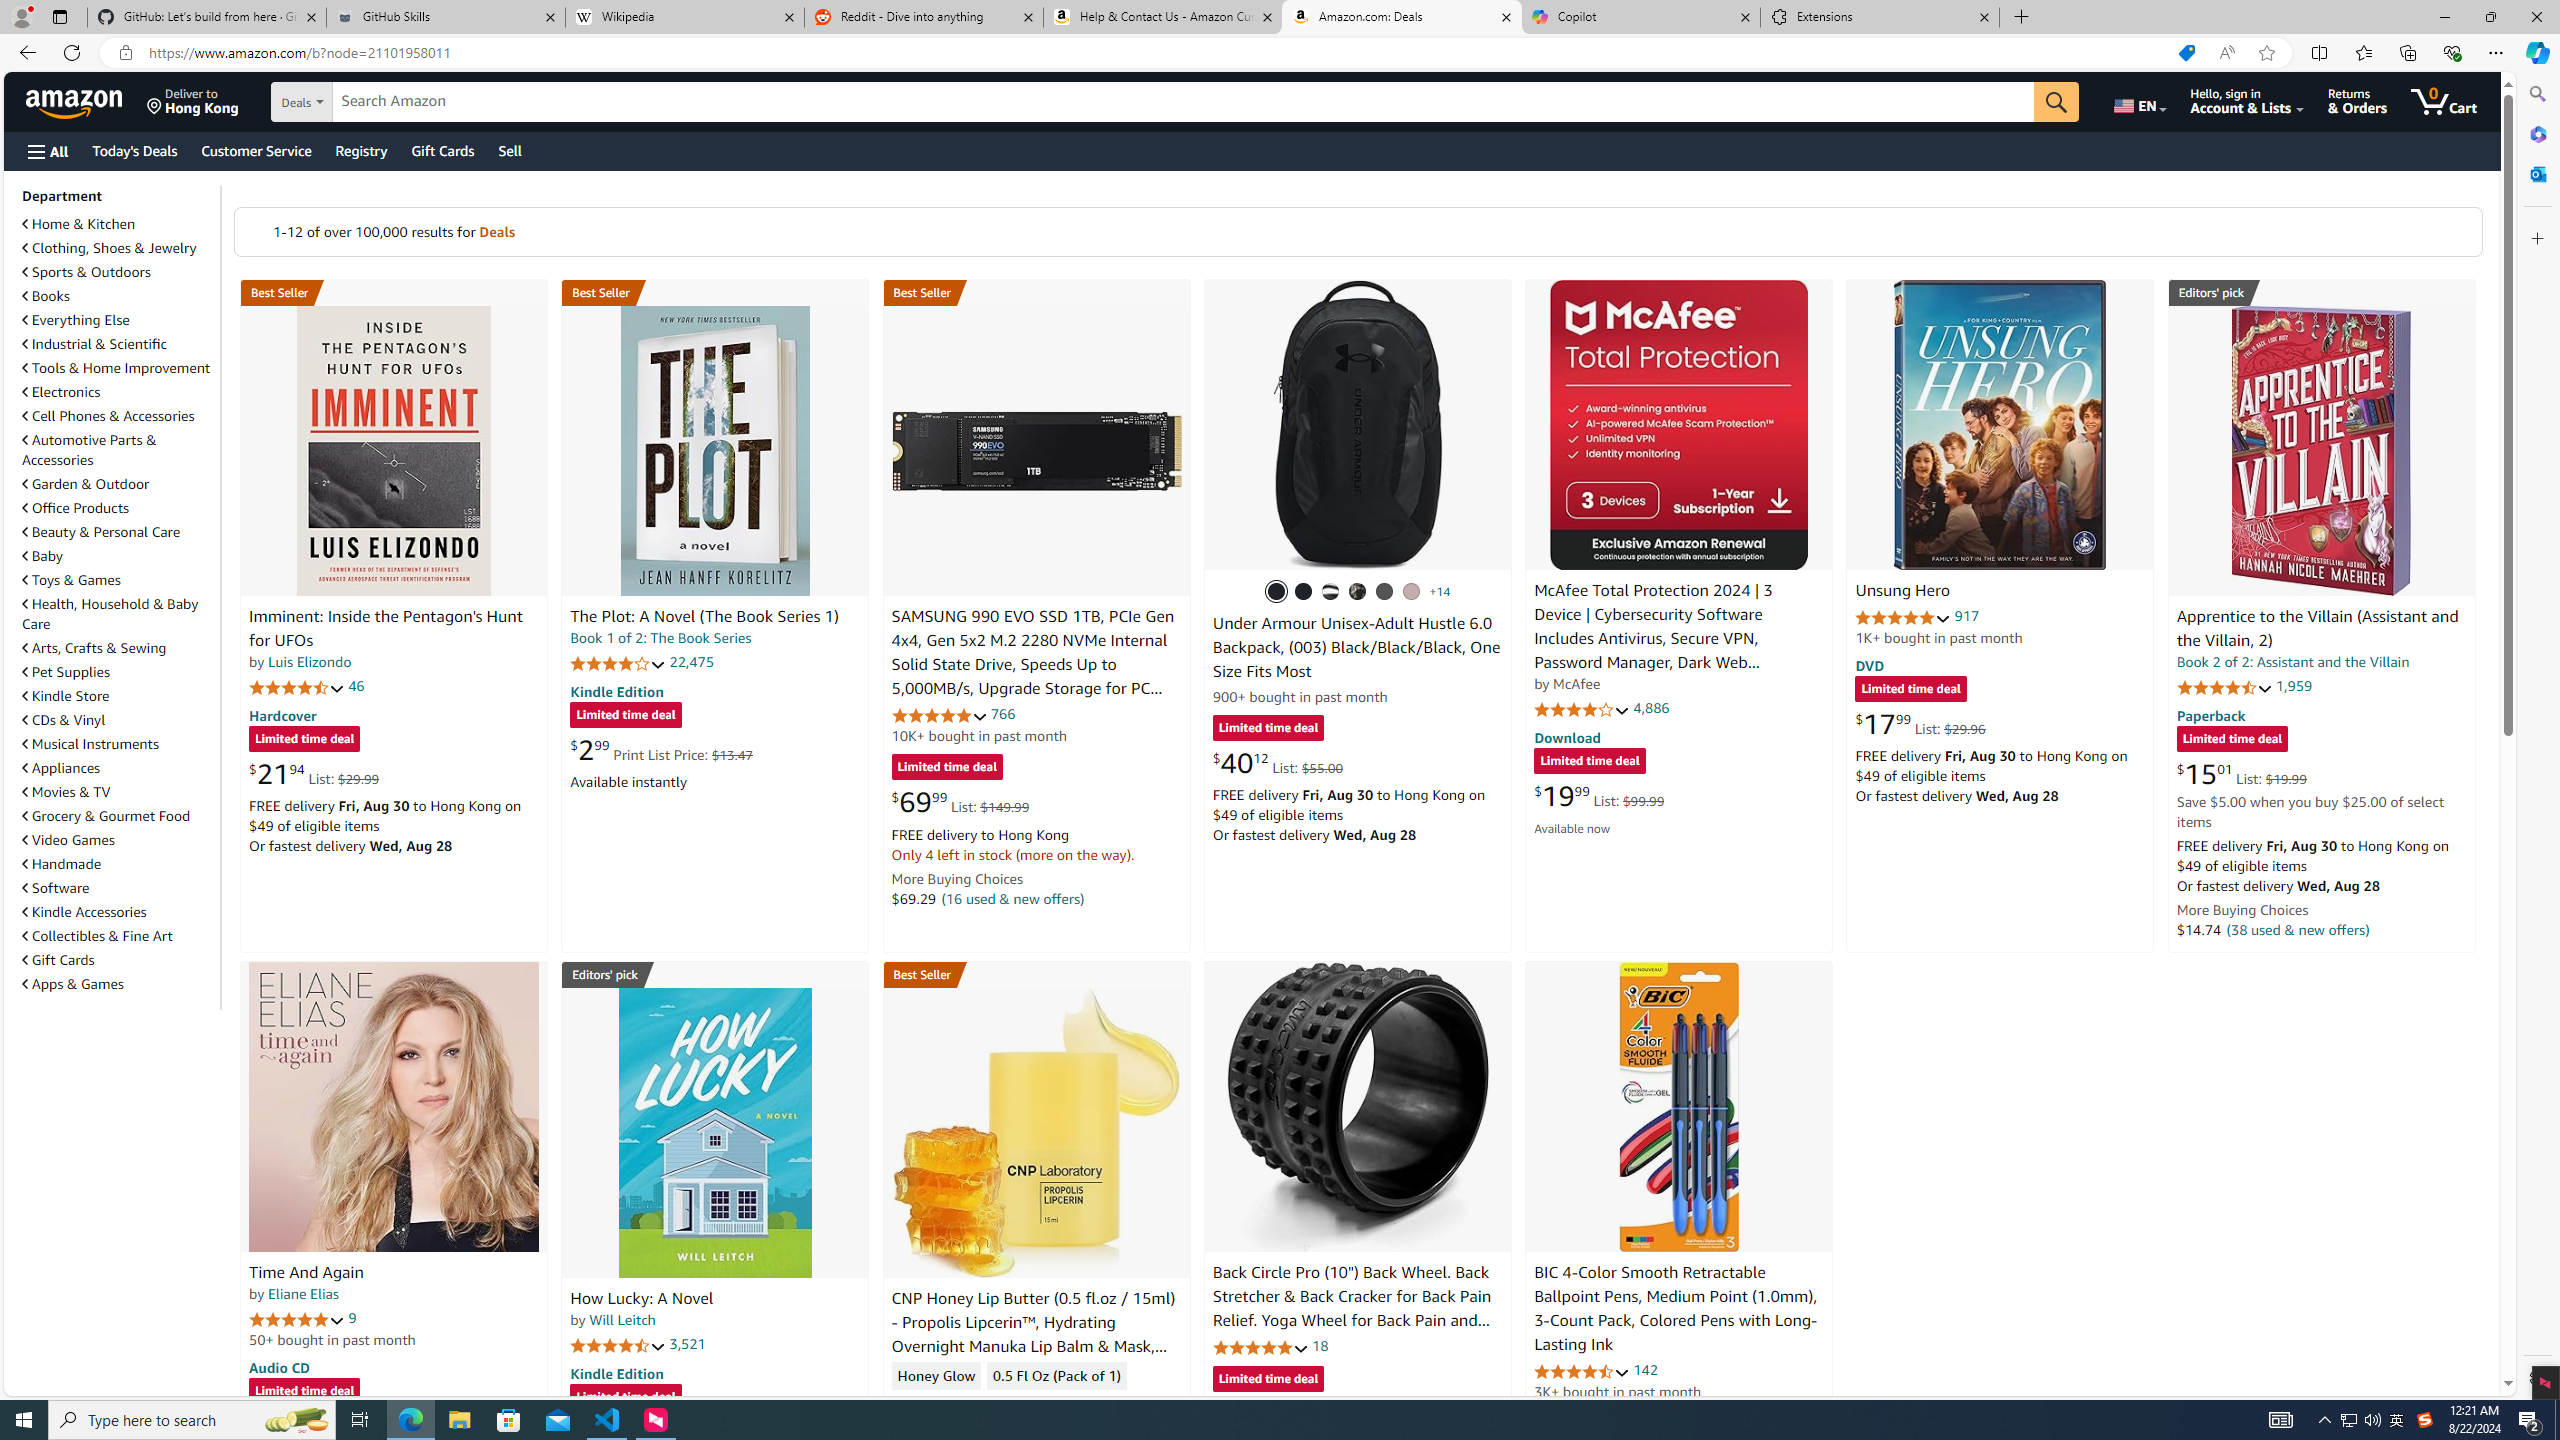 The image size is (2560, 1440). I want to click on 4.2 out of 5 stars, so click(619, 662).